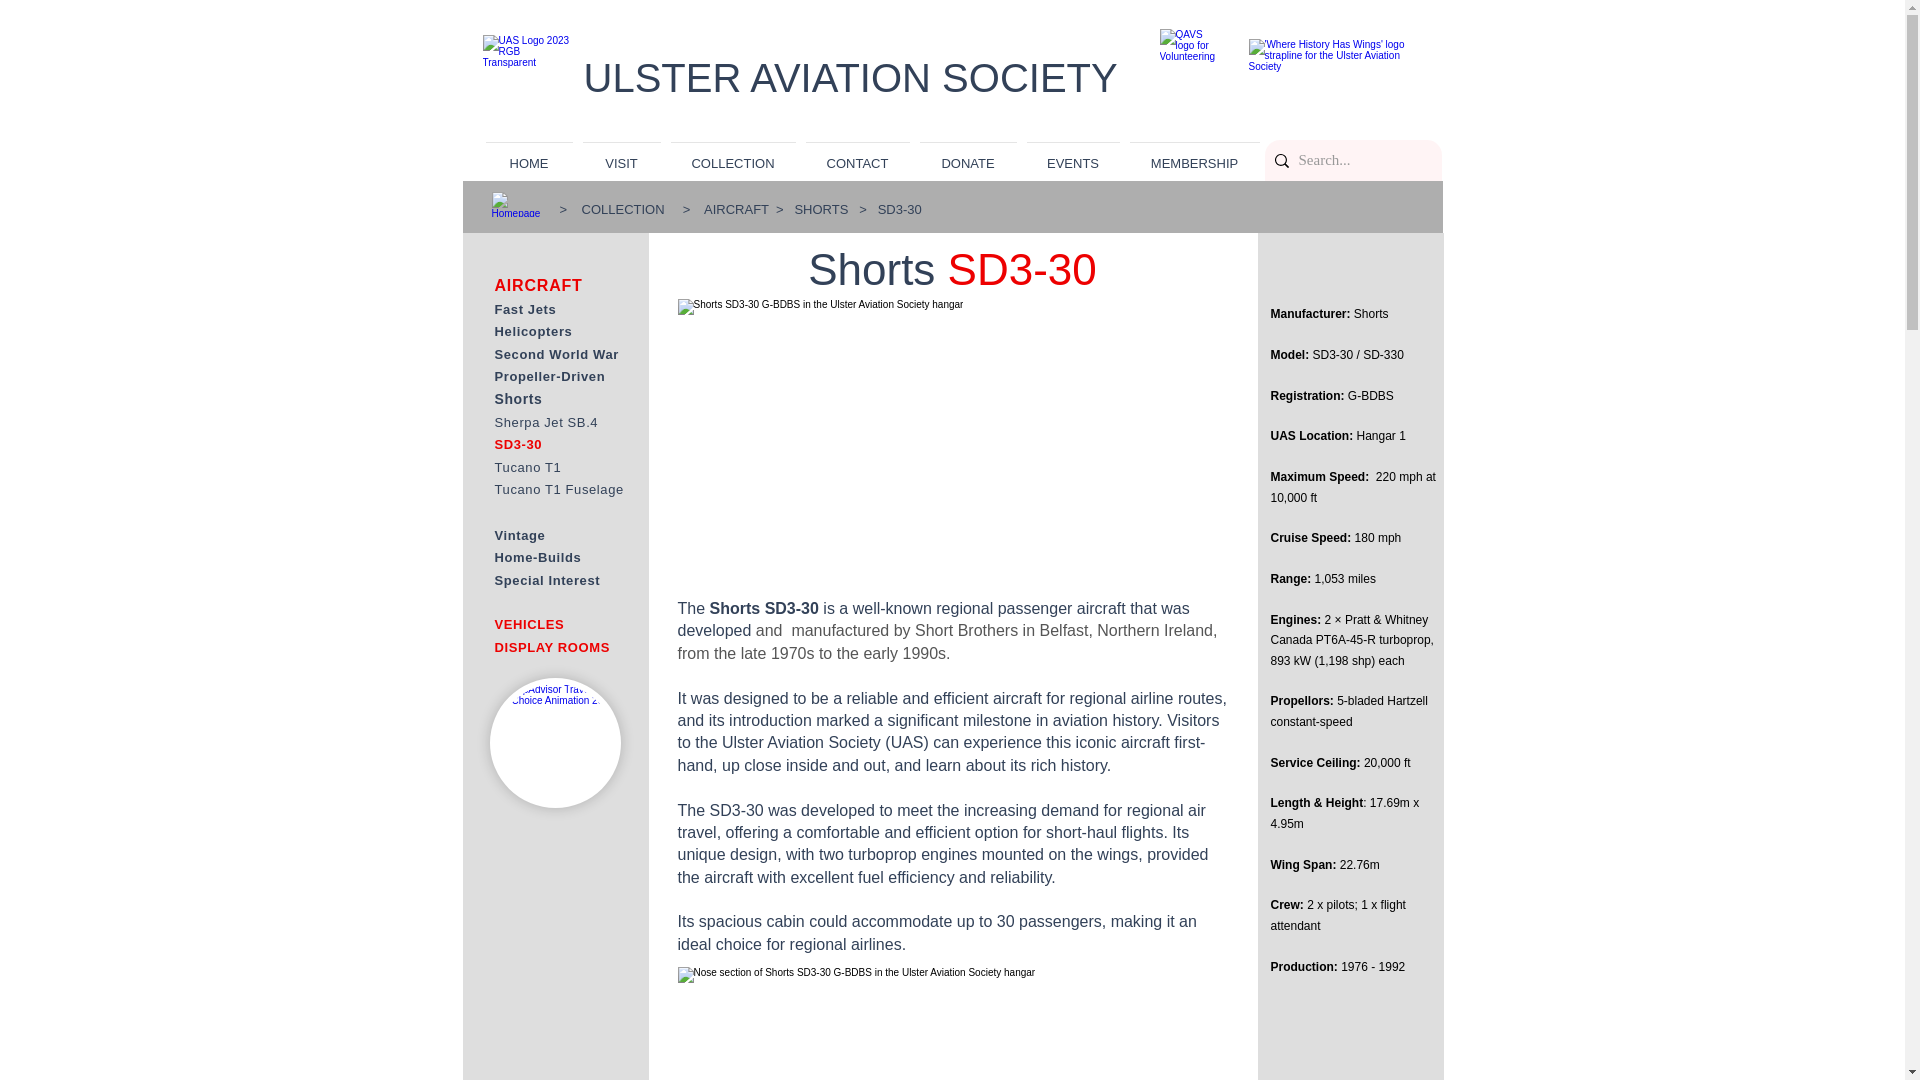 The width and height of the screenshot is (1920, 1080). What do you see at coordinates (532, 332) in the screenshot?
I see `Helicopters` at bounding box center [532, 332].